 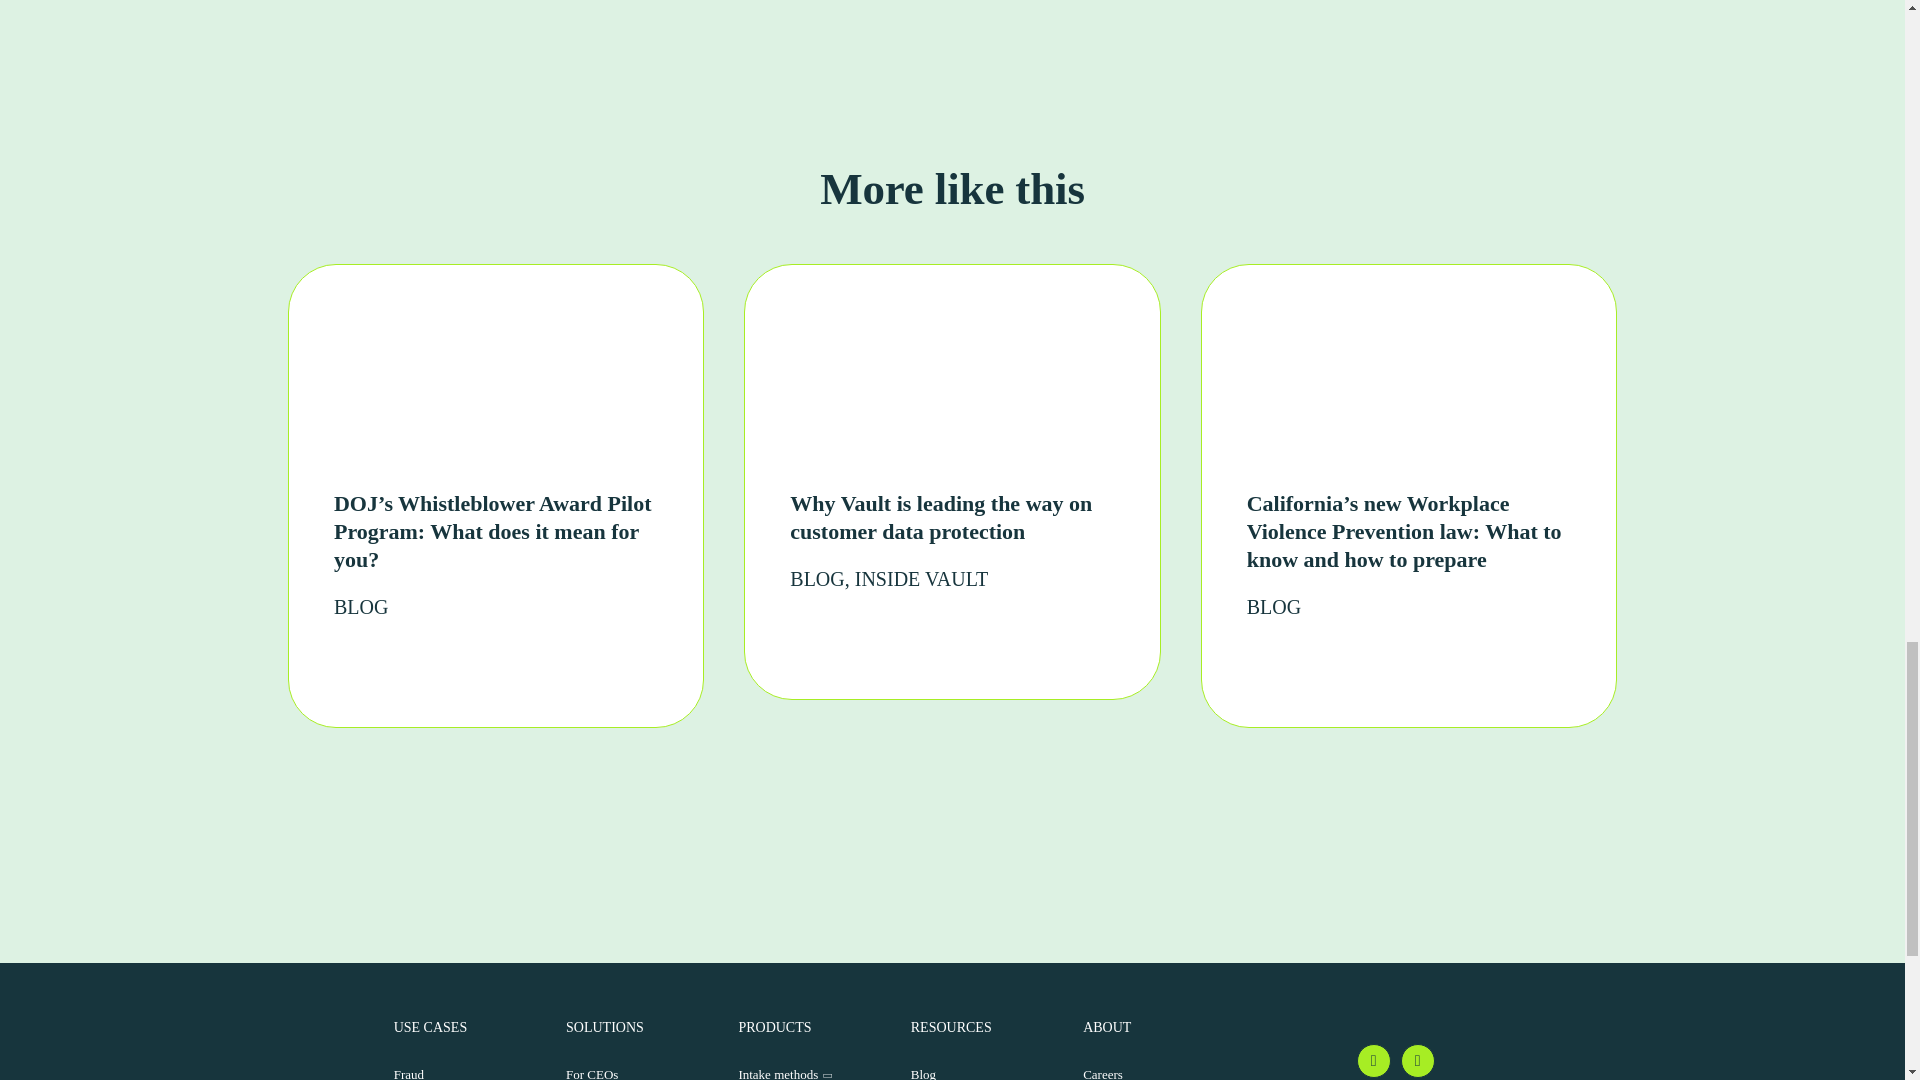 What do you see at coordinates (1446, 665) in the screenshot?
I see `Line 7` at bounding box center [1446, 665].